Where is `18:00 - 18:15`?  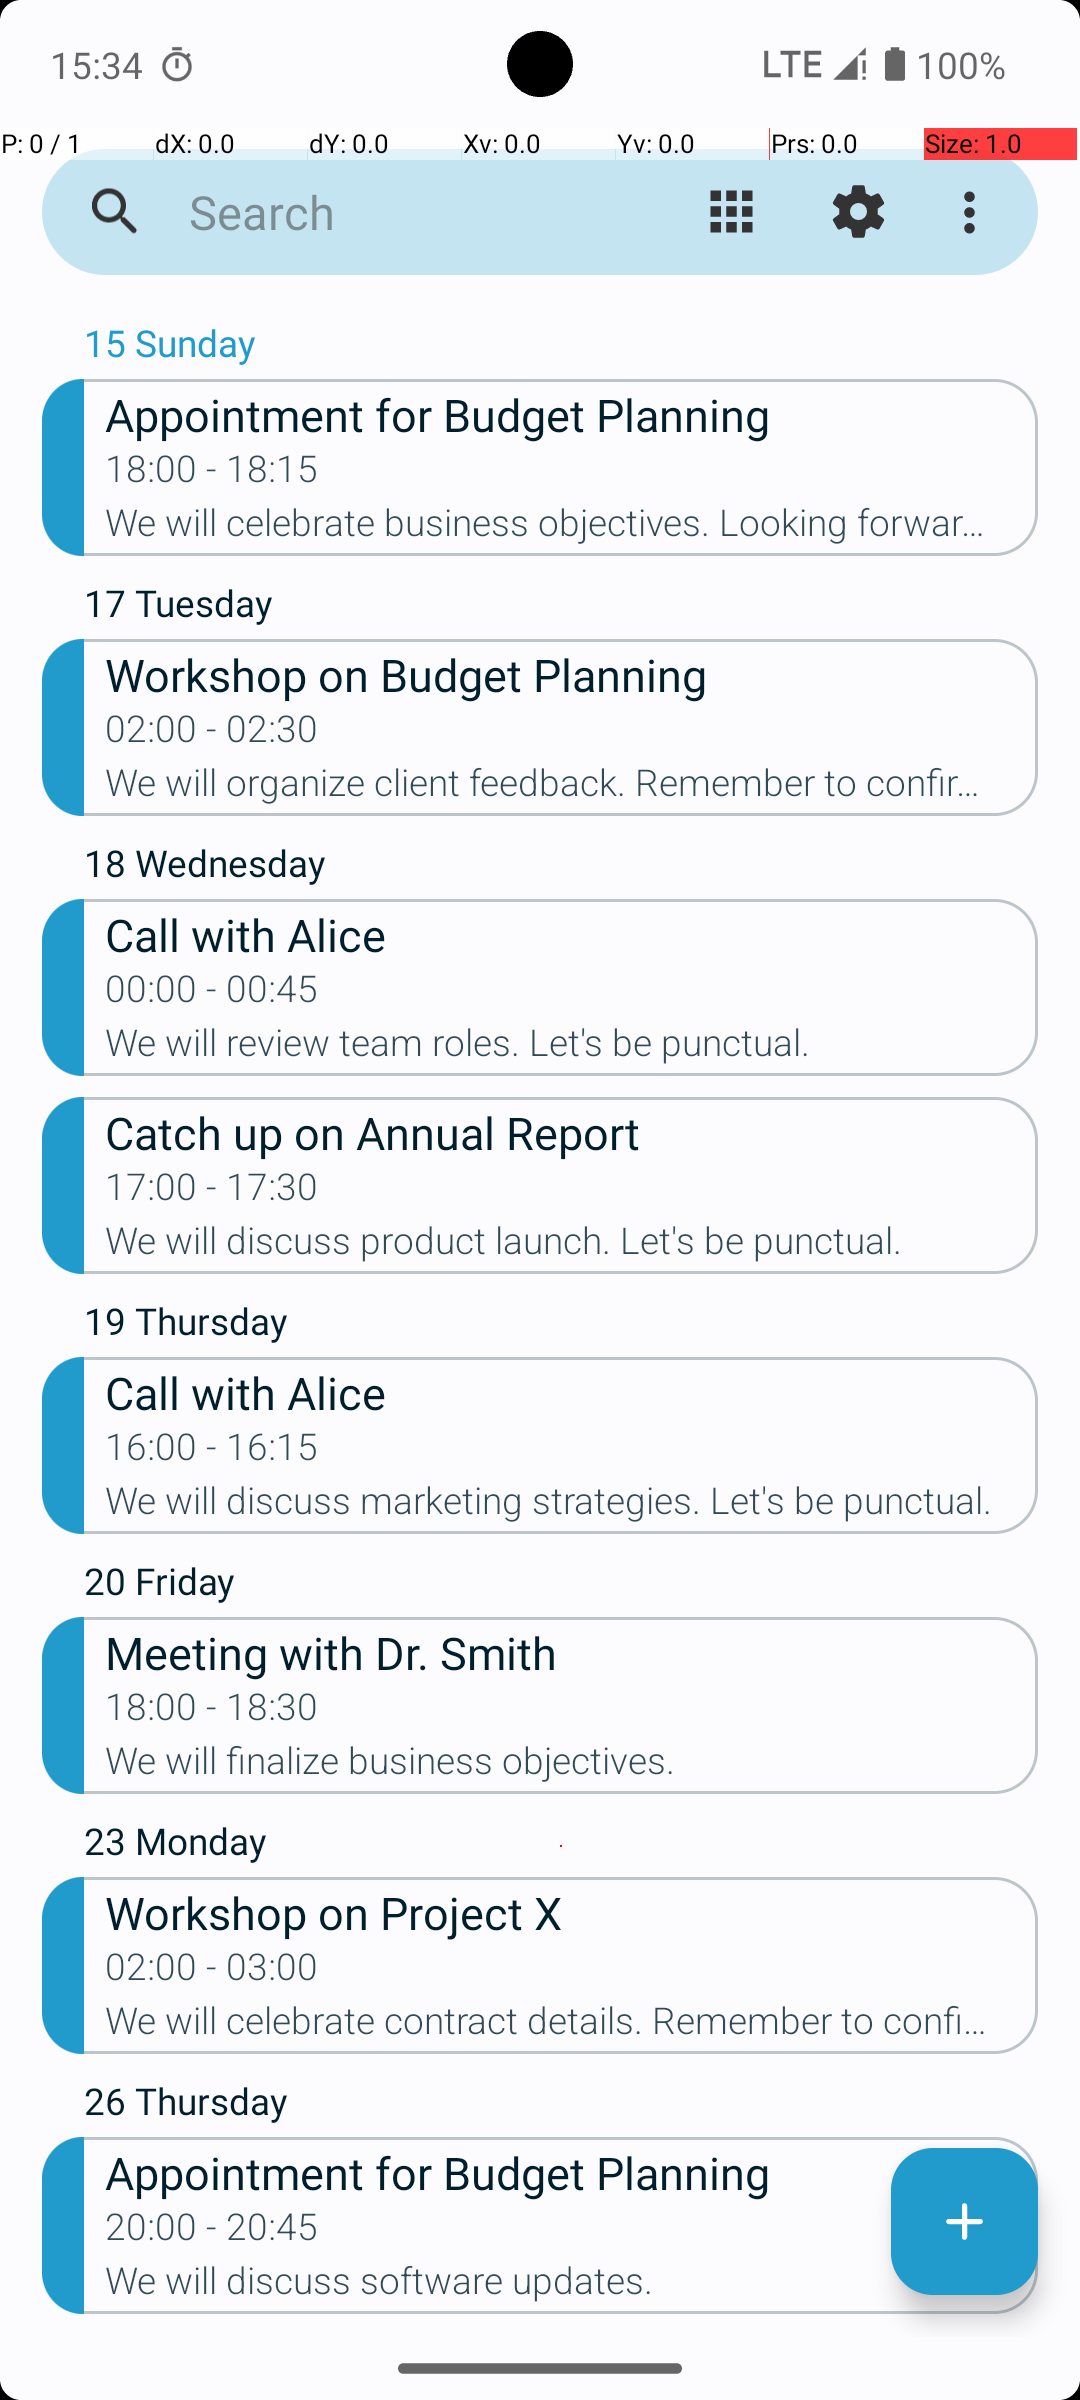 18:00 - 18:15 is located at coordinates (212, 475).